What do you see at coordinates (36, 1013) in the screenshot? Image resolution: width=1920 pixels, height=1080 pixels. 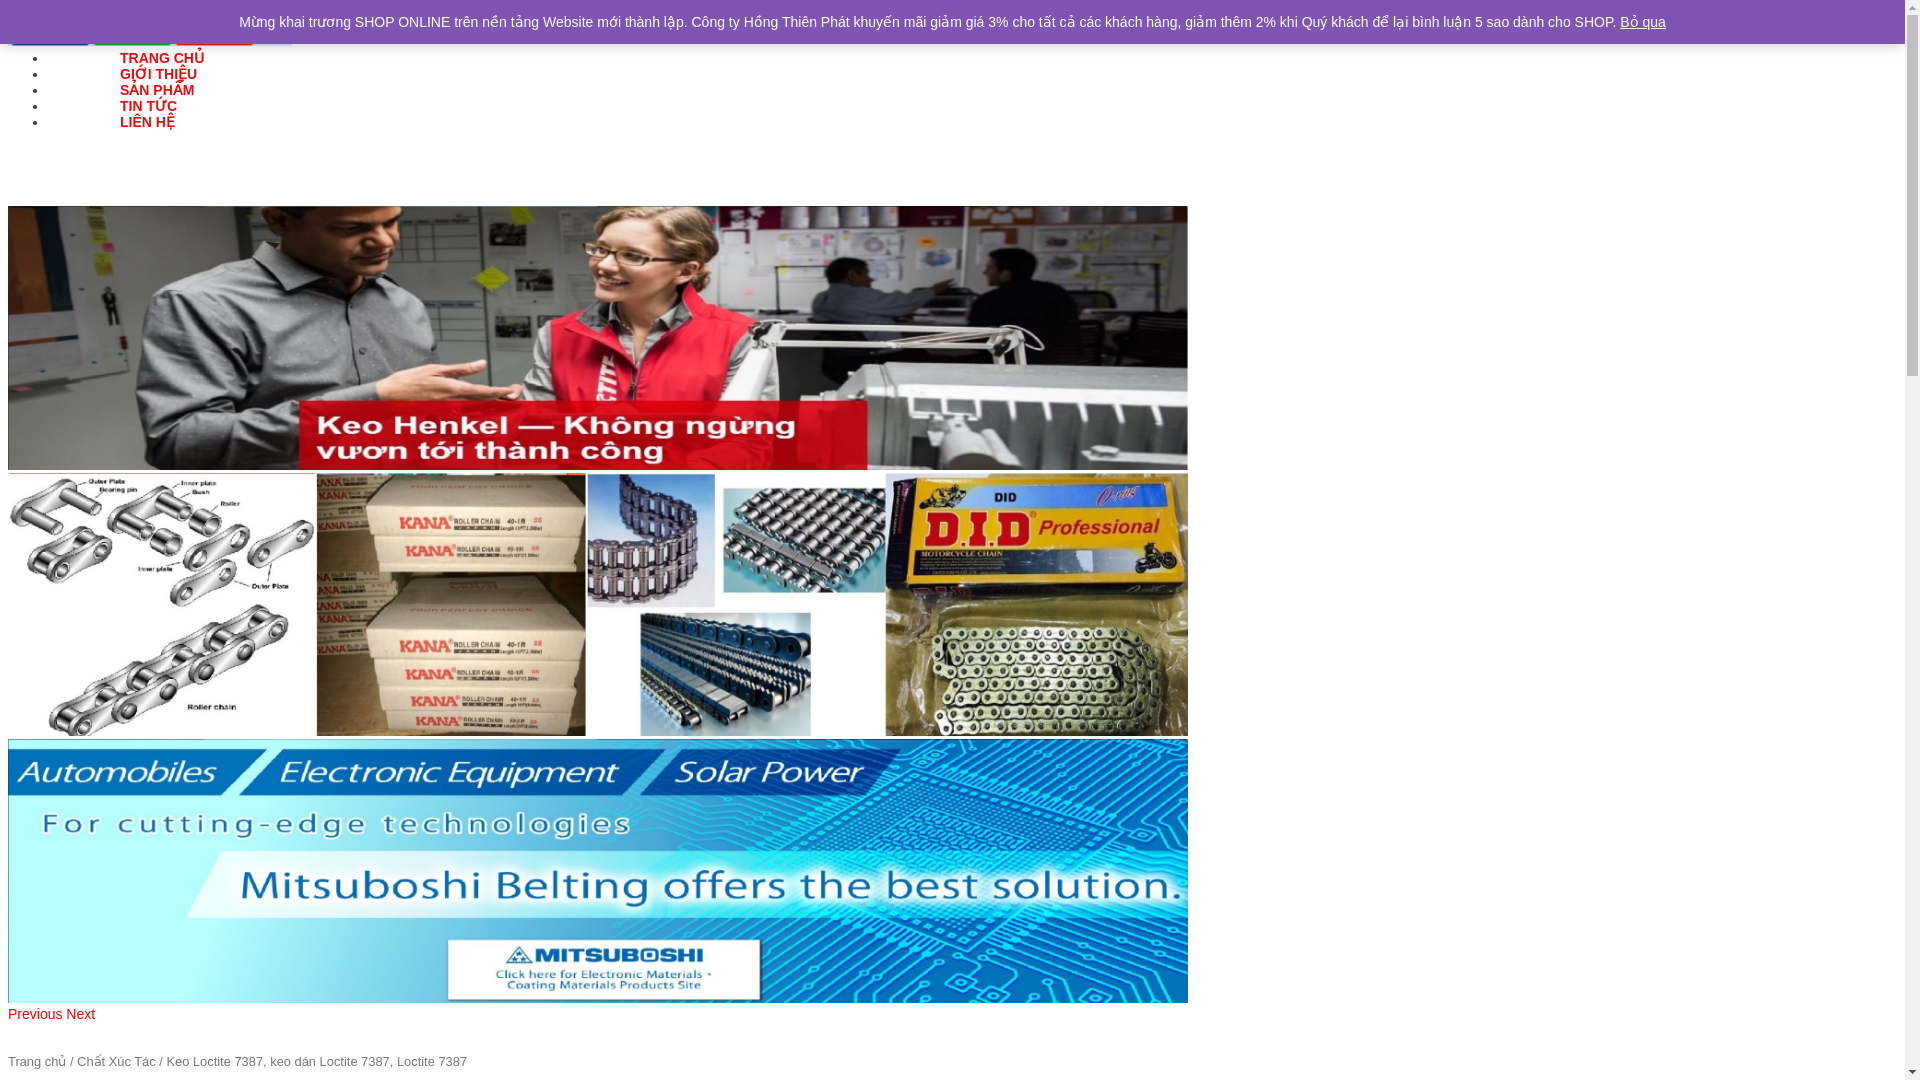 I see `Previous` at bounding box center [36, 1013].